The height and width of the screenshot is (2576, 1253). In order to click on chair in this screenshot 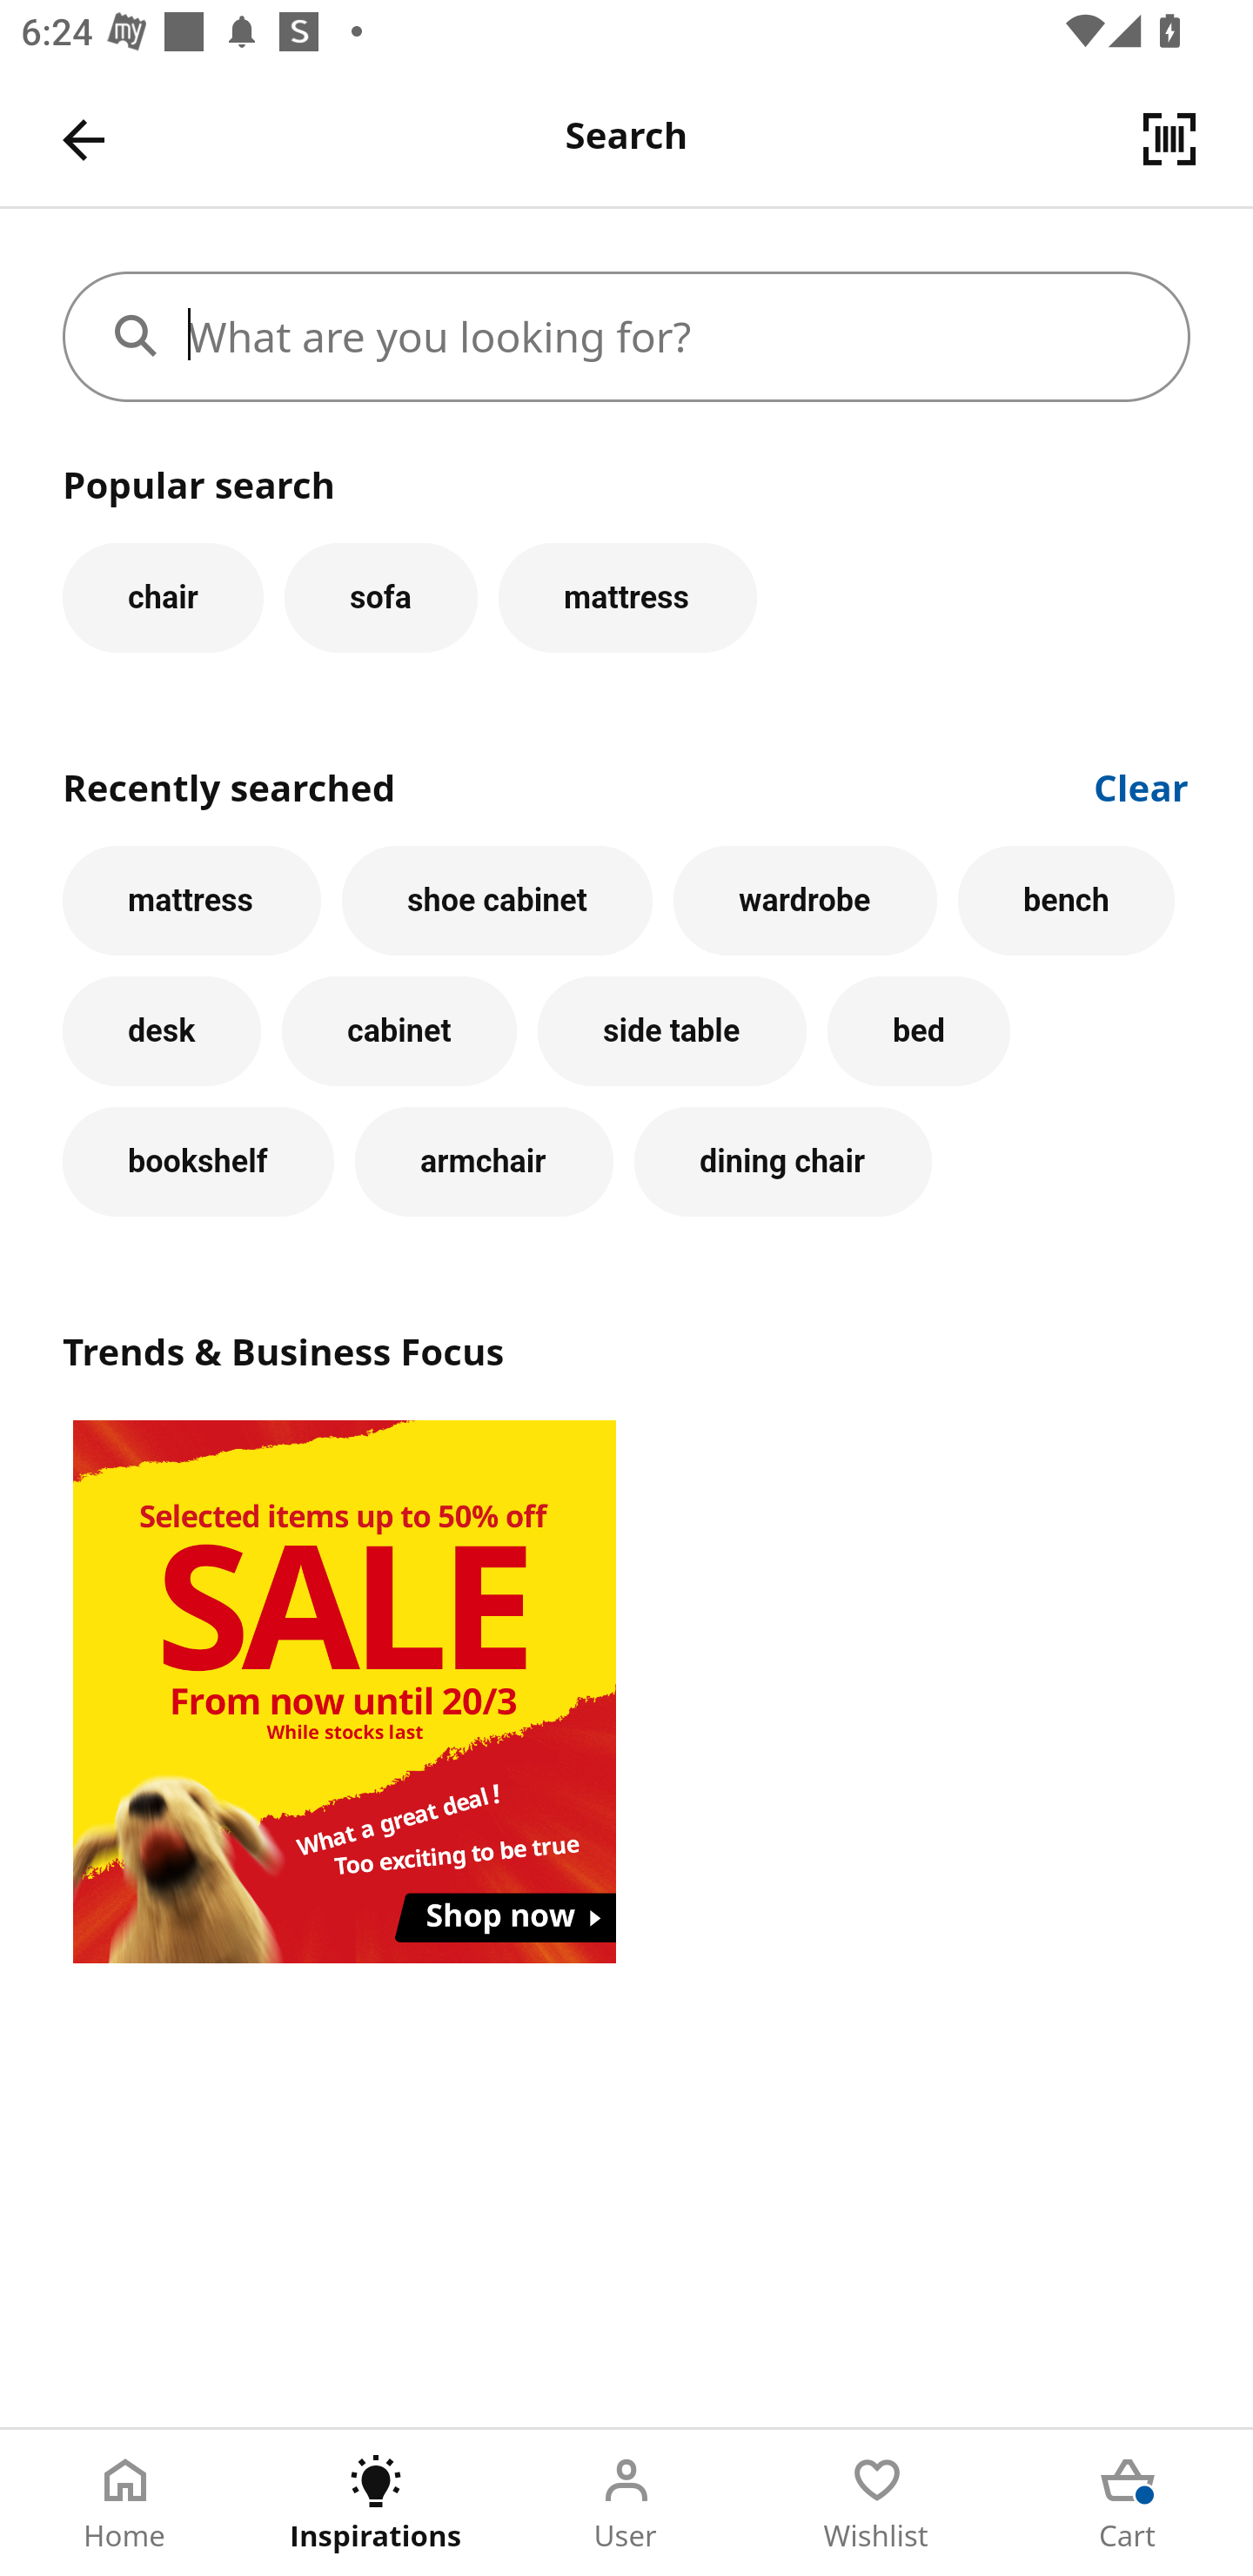, I will do `click(163, 597)`.